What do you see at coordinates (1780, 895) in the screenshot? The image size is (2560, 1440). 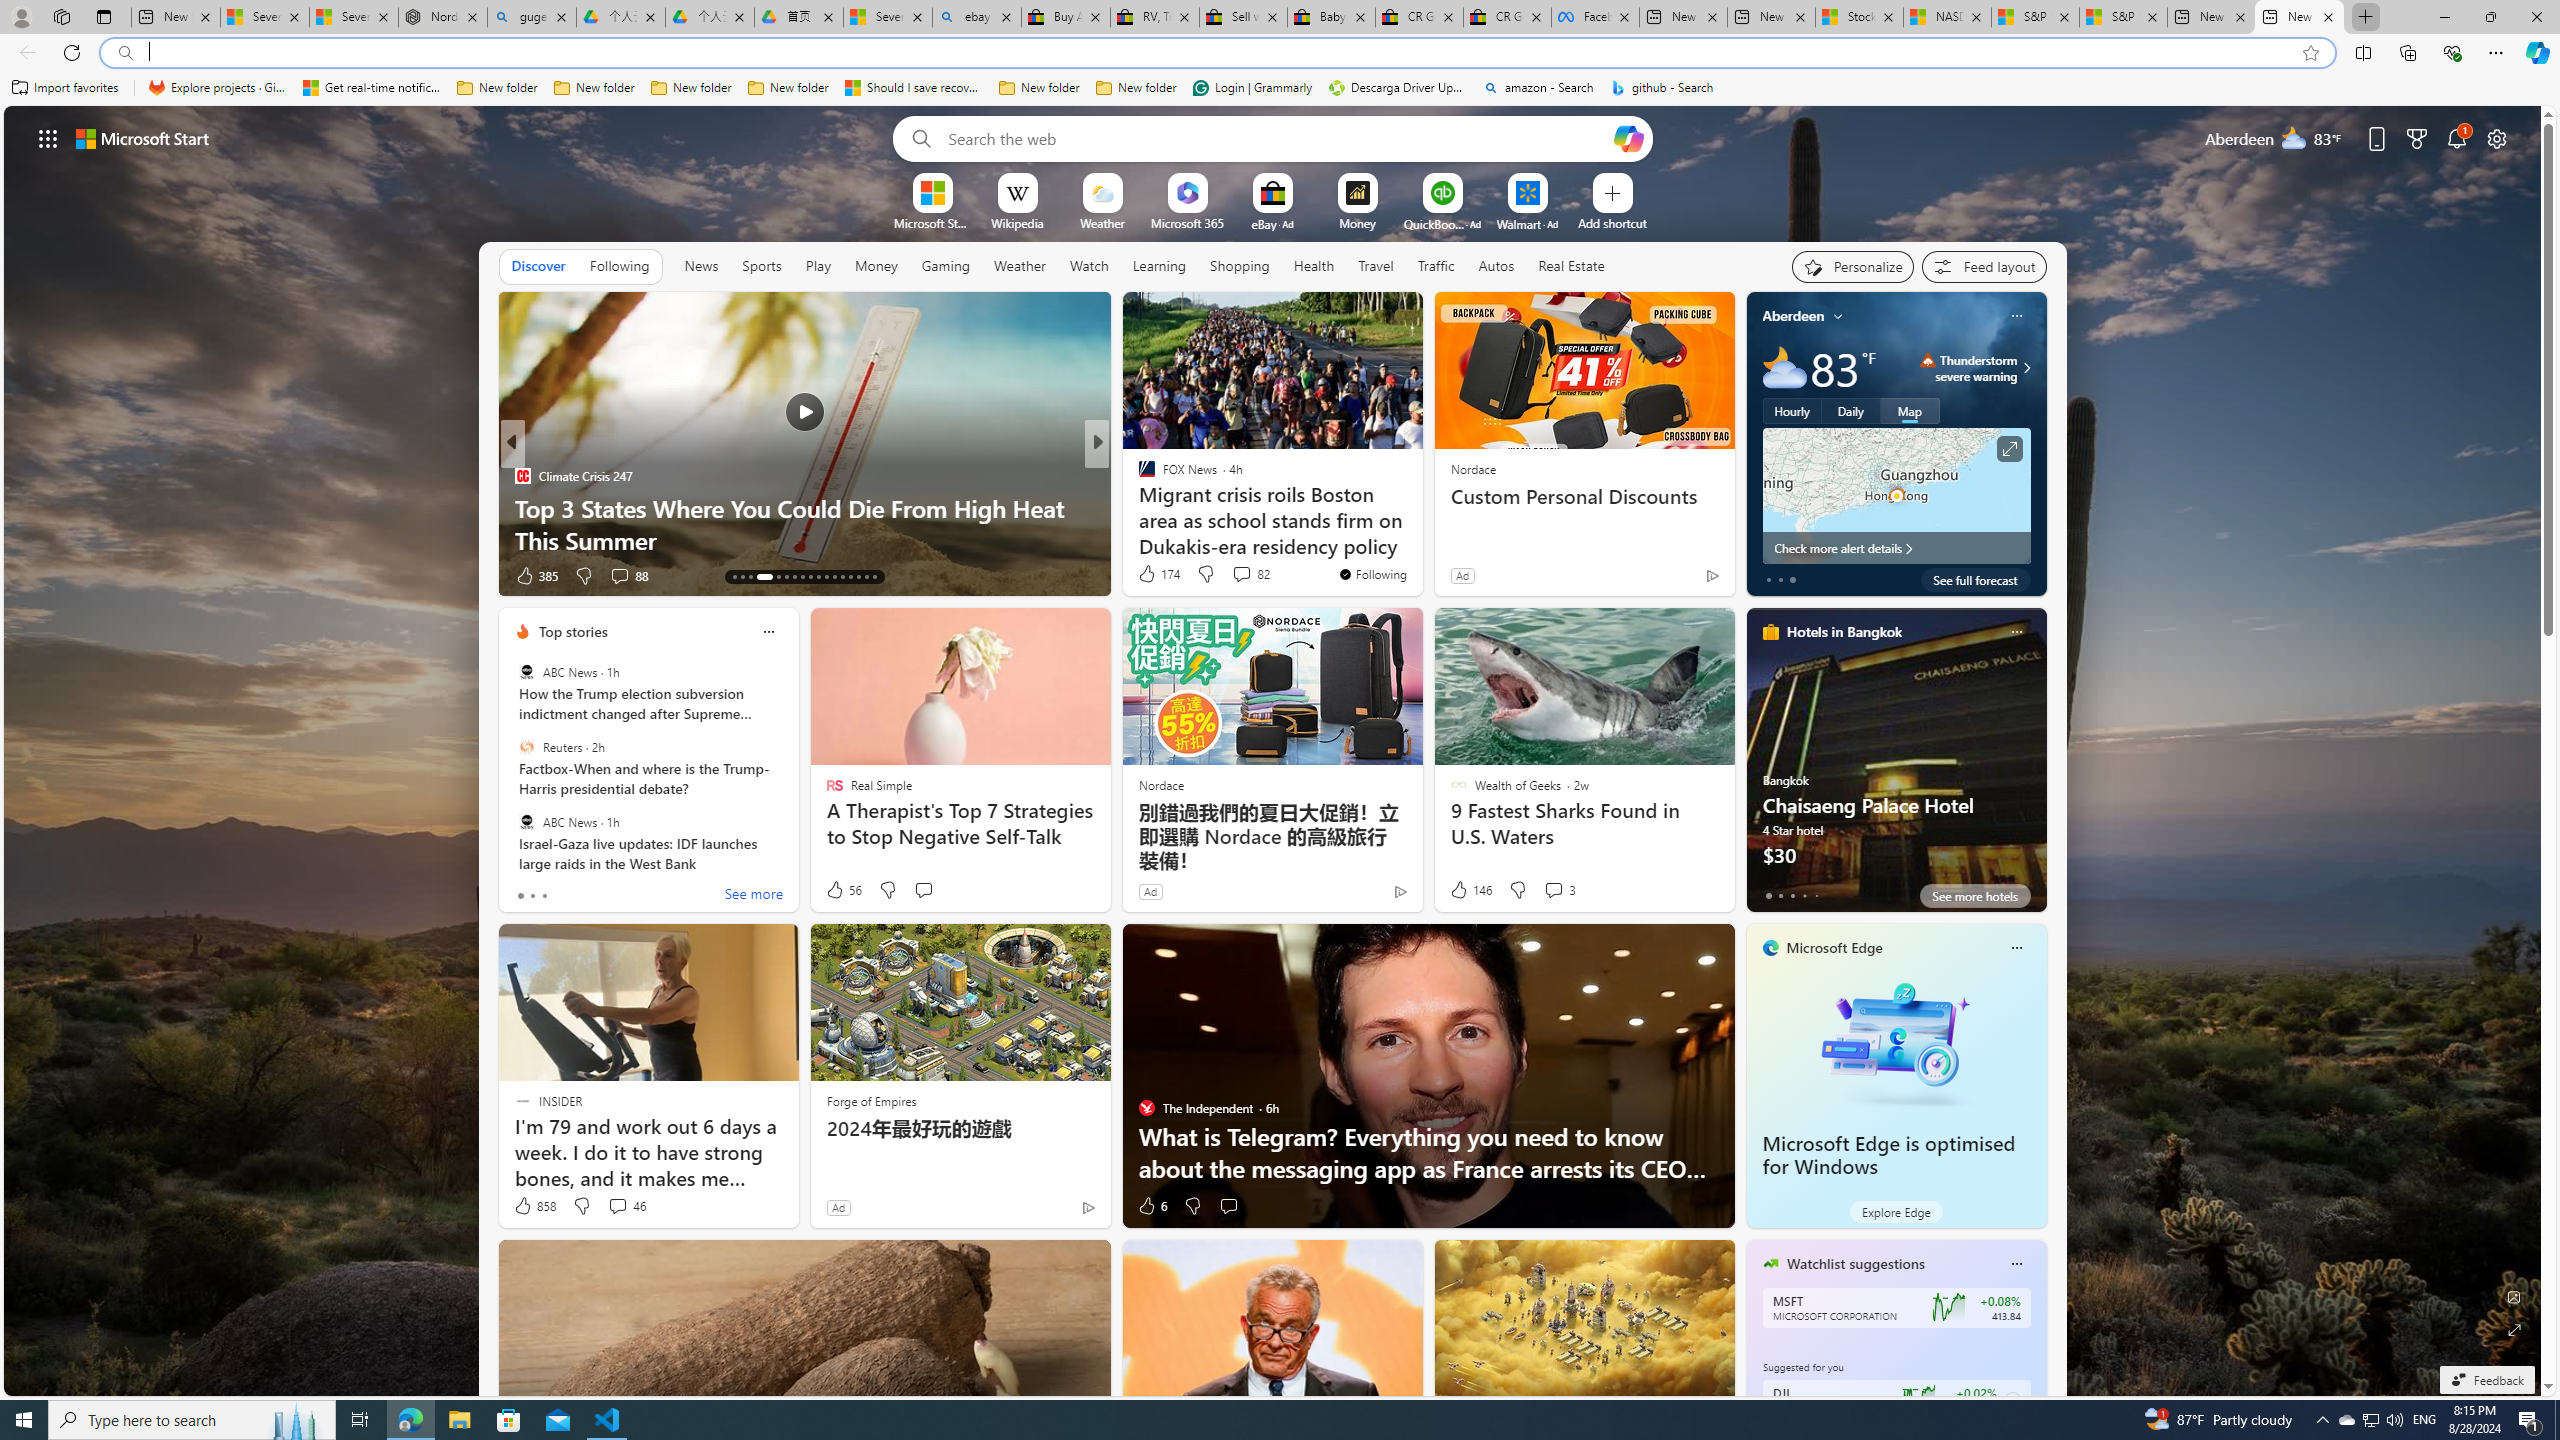 I see `tab-1` at bounding box center [1780, 895].